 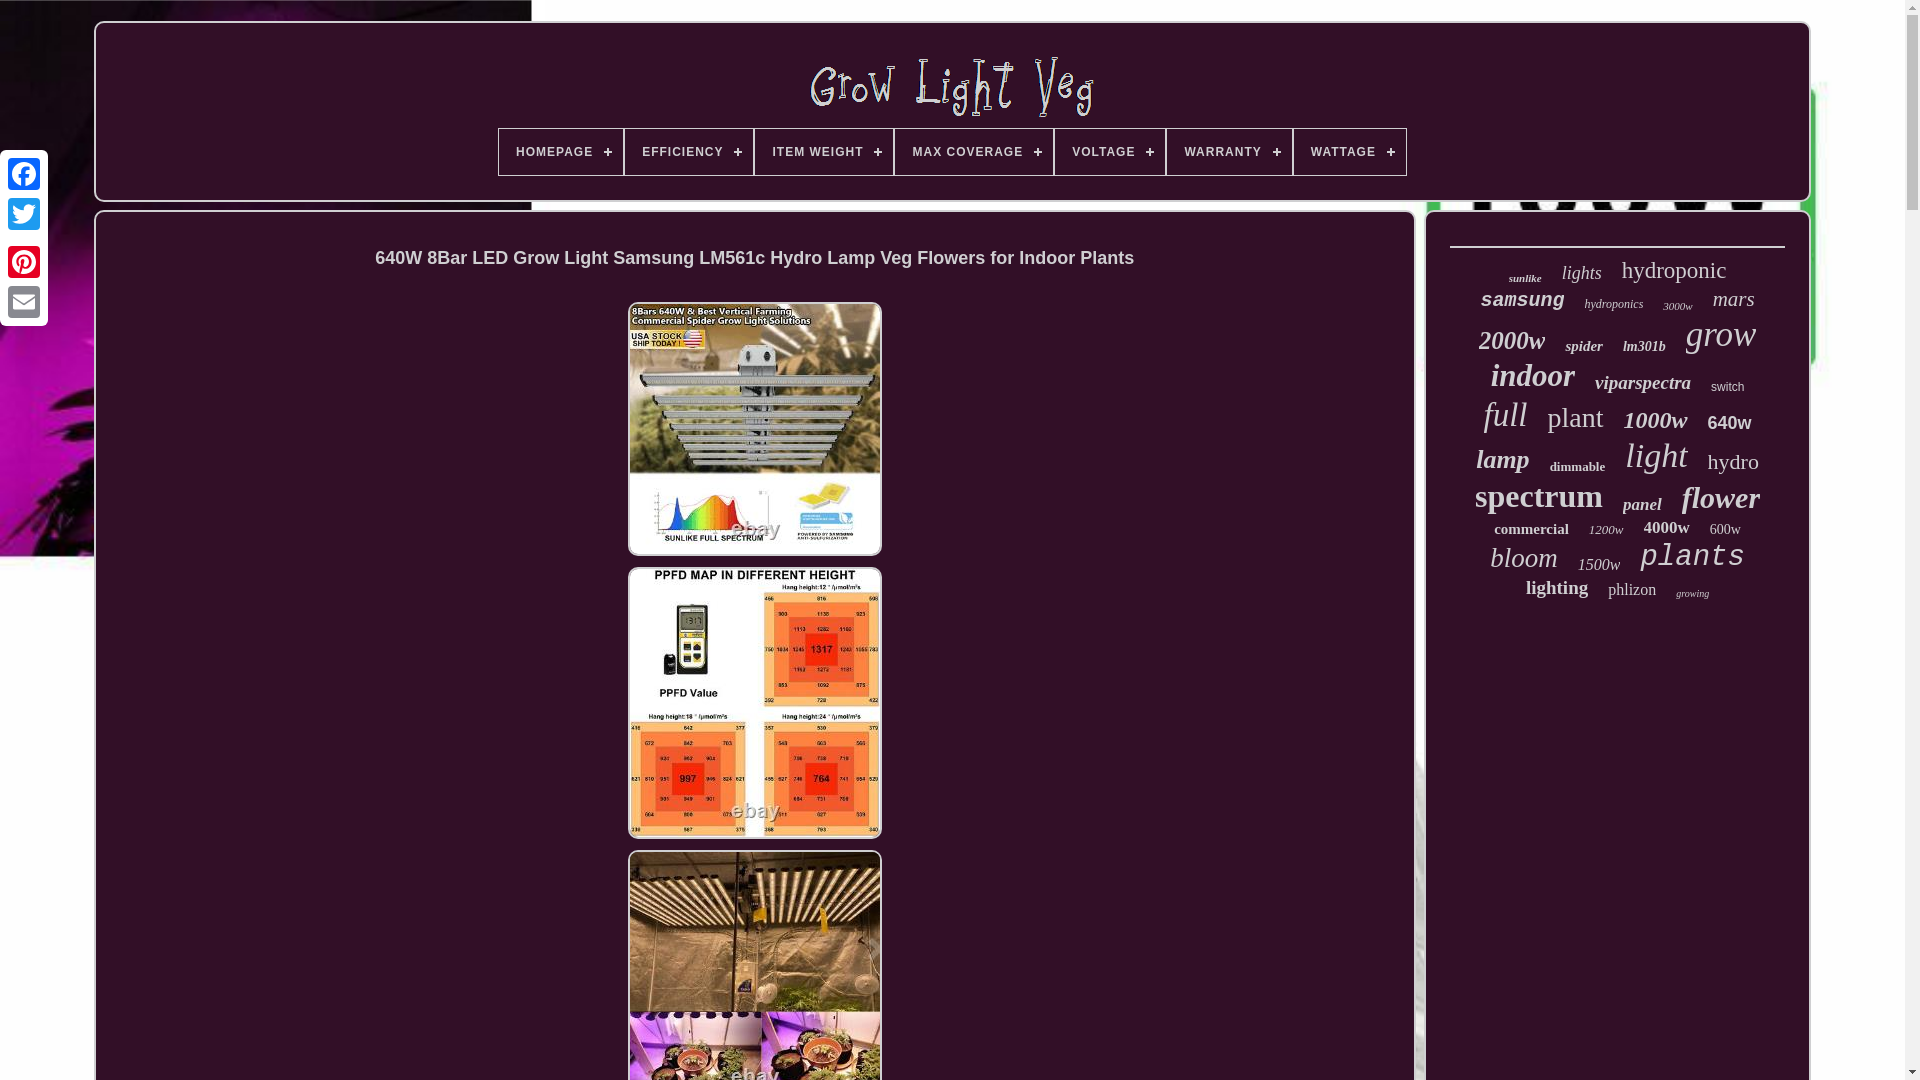 What do you see at coordinates (560, 151) in the screenshot?
I see `HOMEPAGE` at bounding box center [560, 151].